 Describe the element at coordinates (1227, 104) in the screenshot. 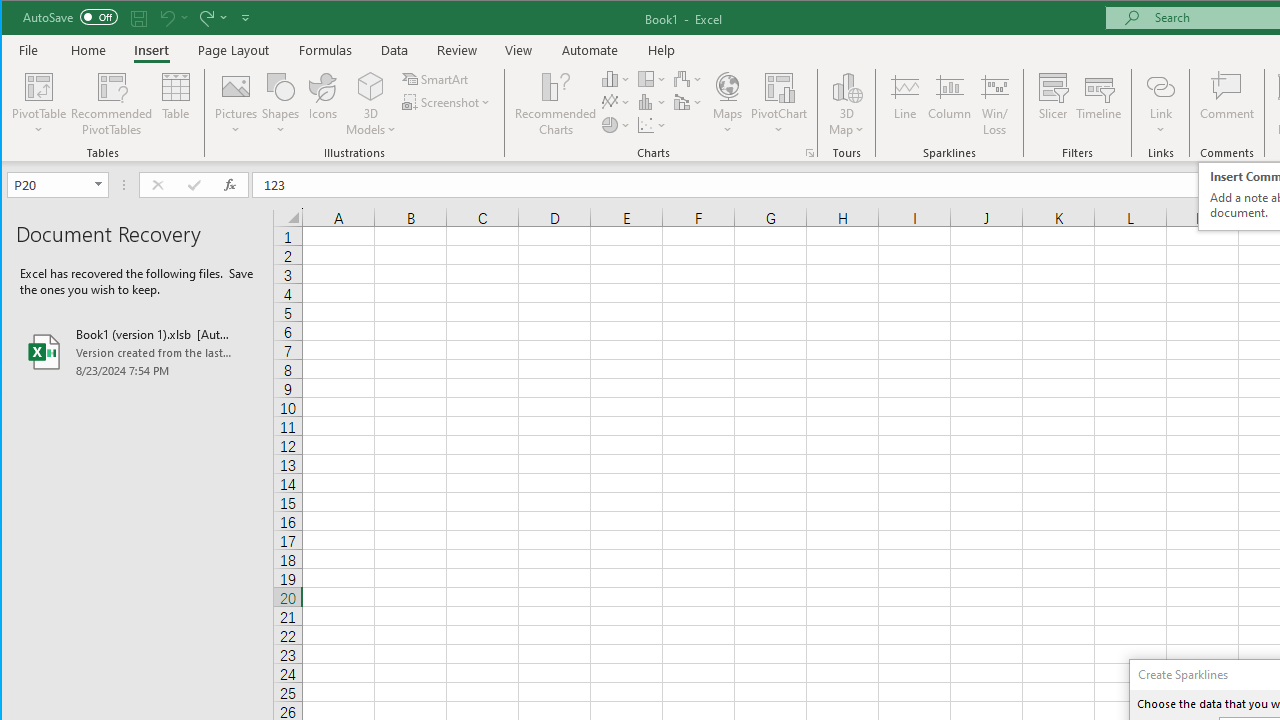

I see `Comment` at that location.